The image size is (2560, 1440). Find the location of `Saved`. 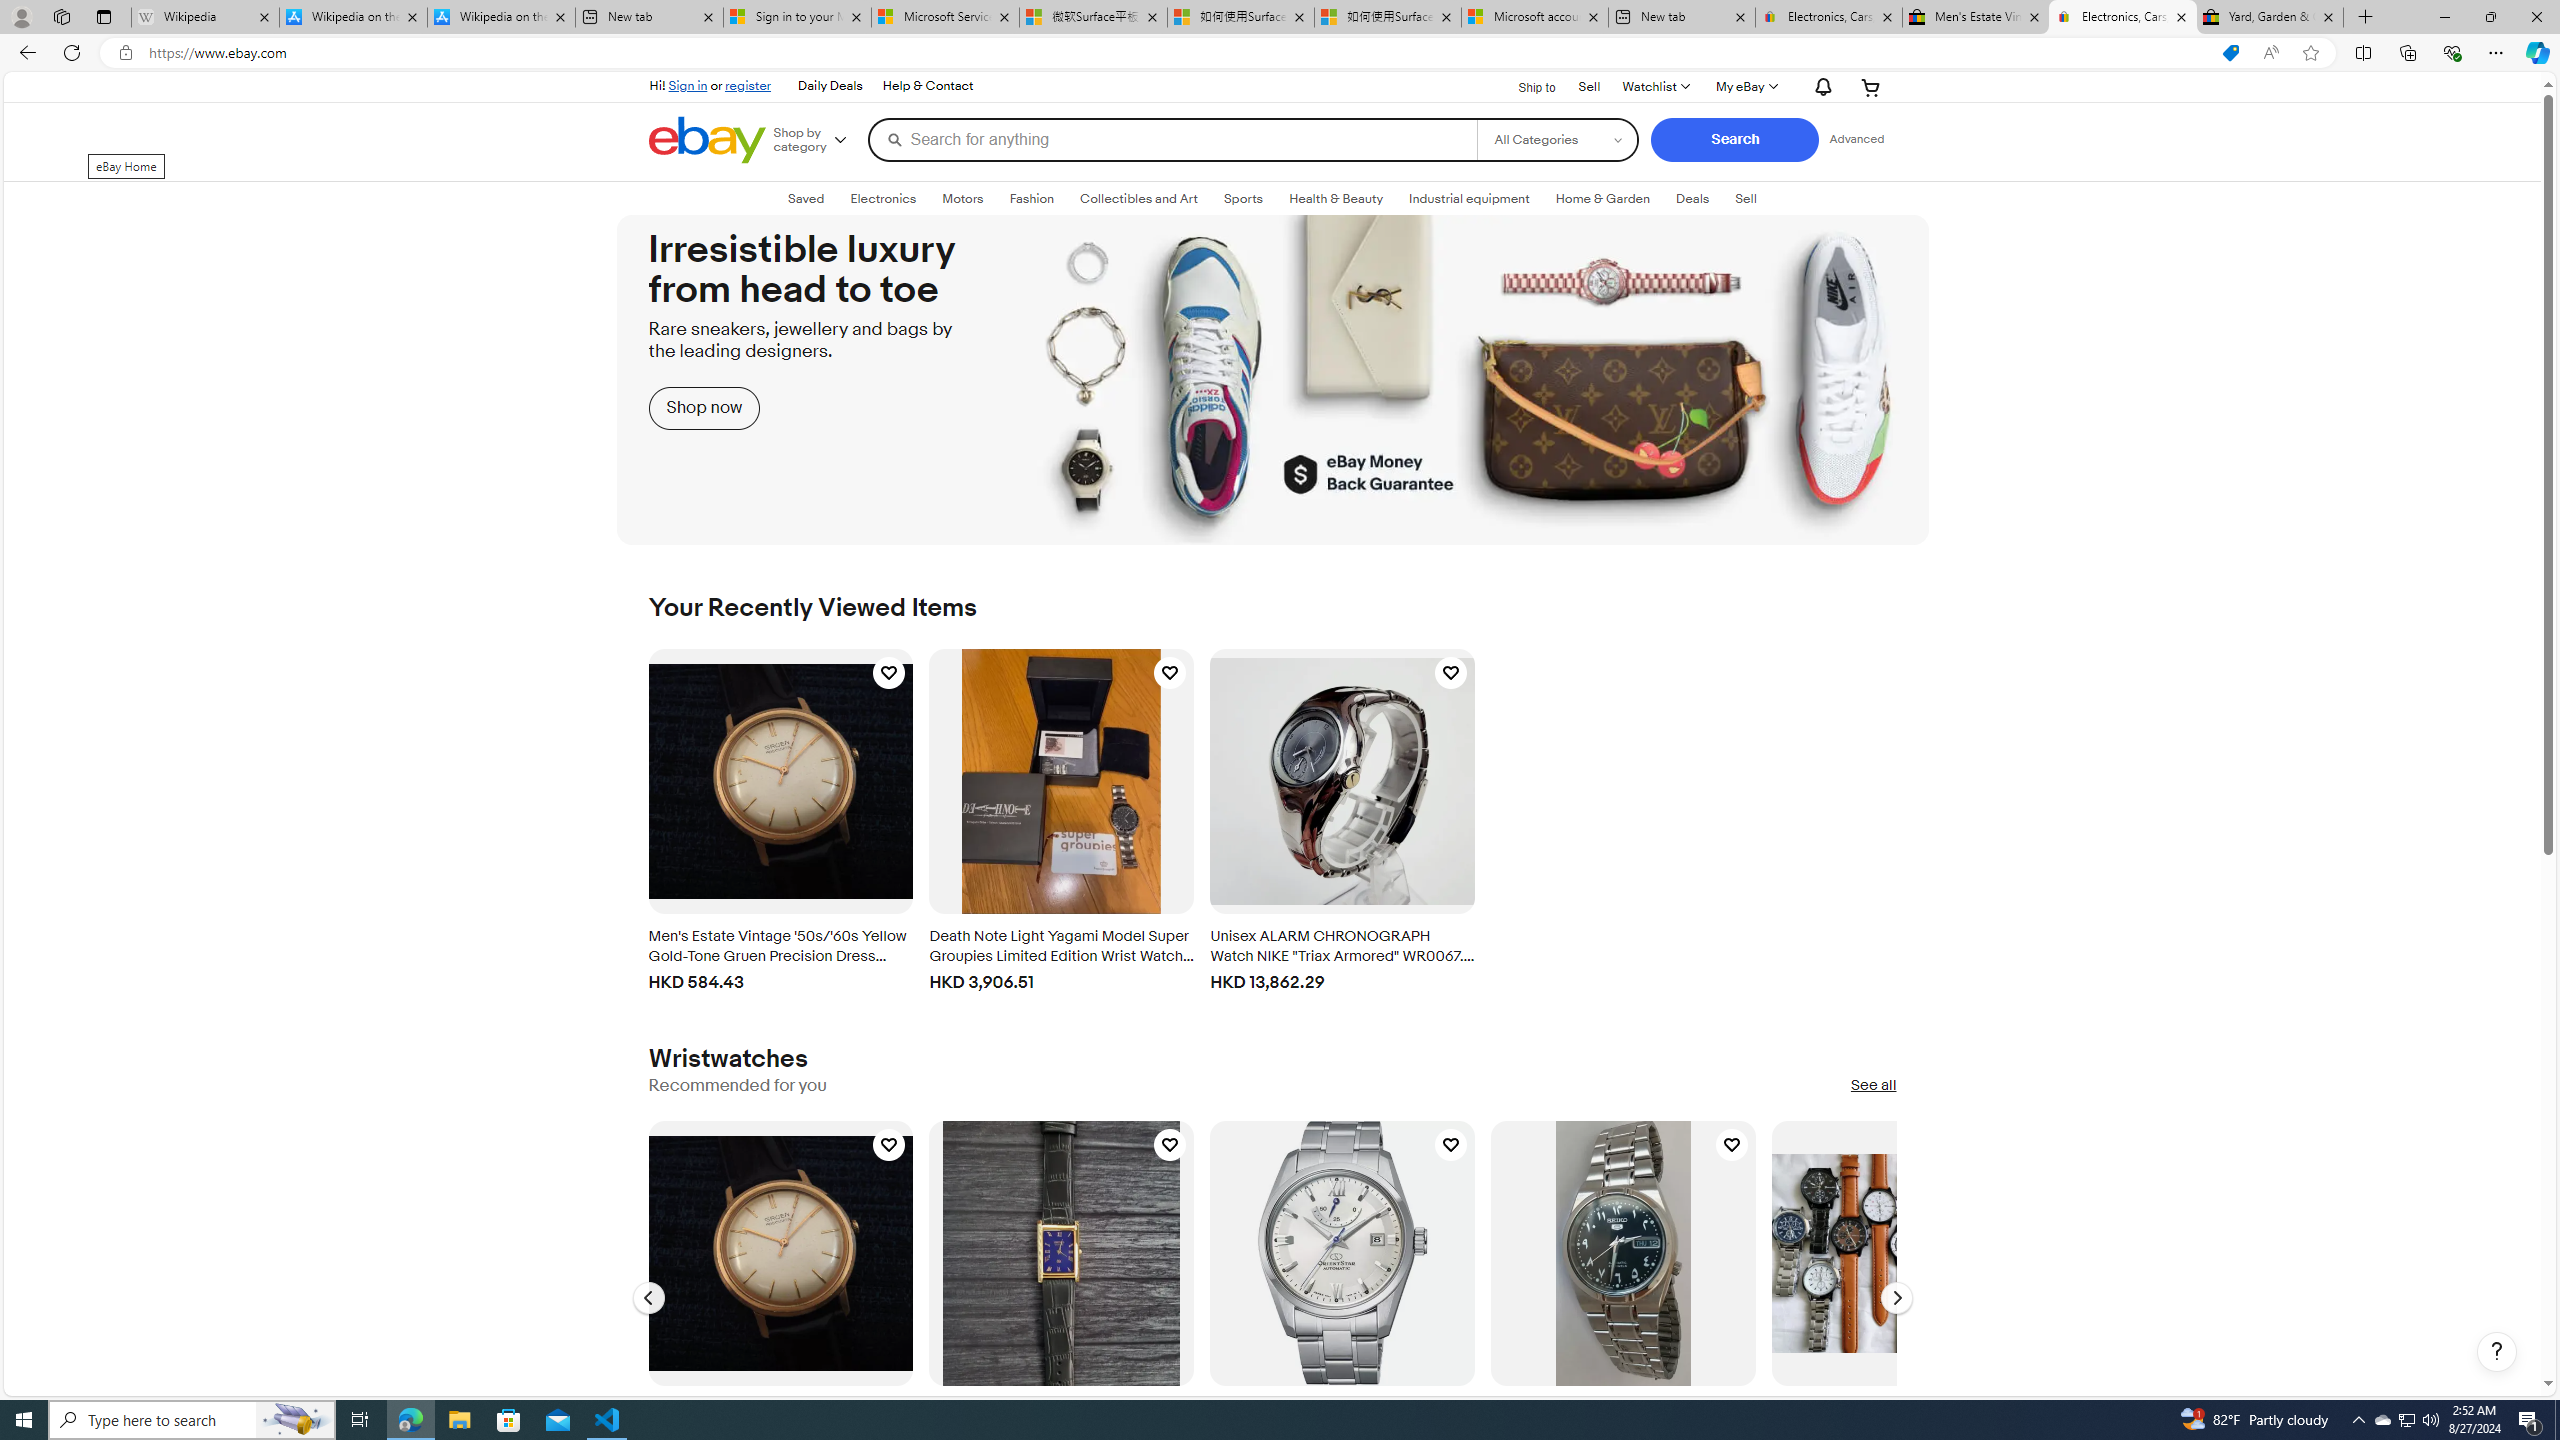

Saved is located at coordinates (806, 198).